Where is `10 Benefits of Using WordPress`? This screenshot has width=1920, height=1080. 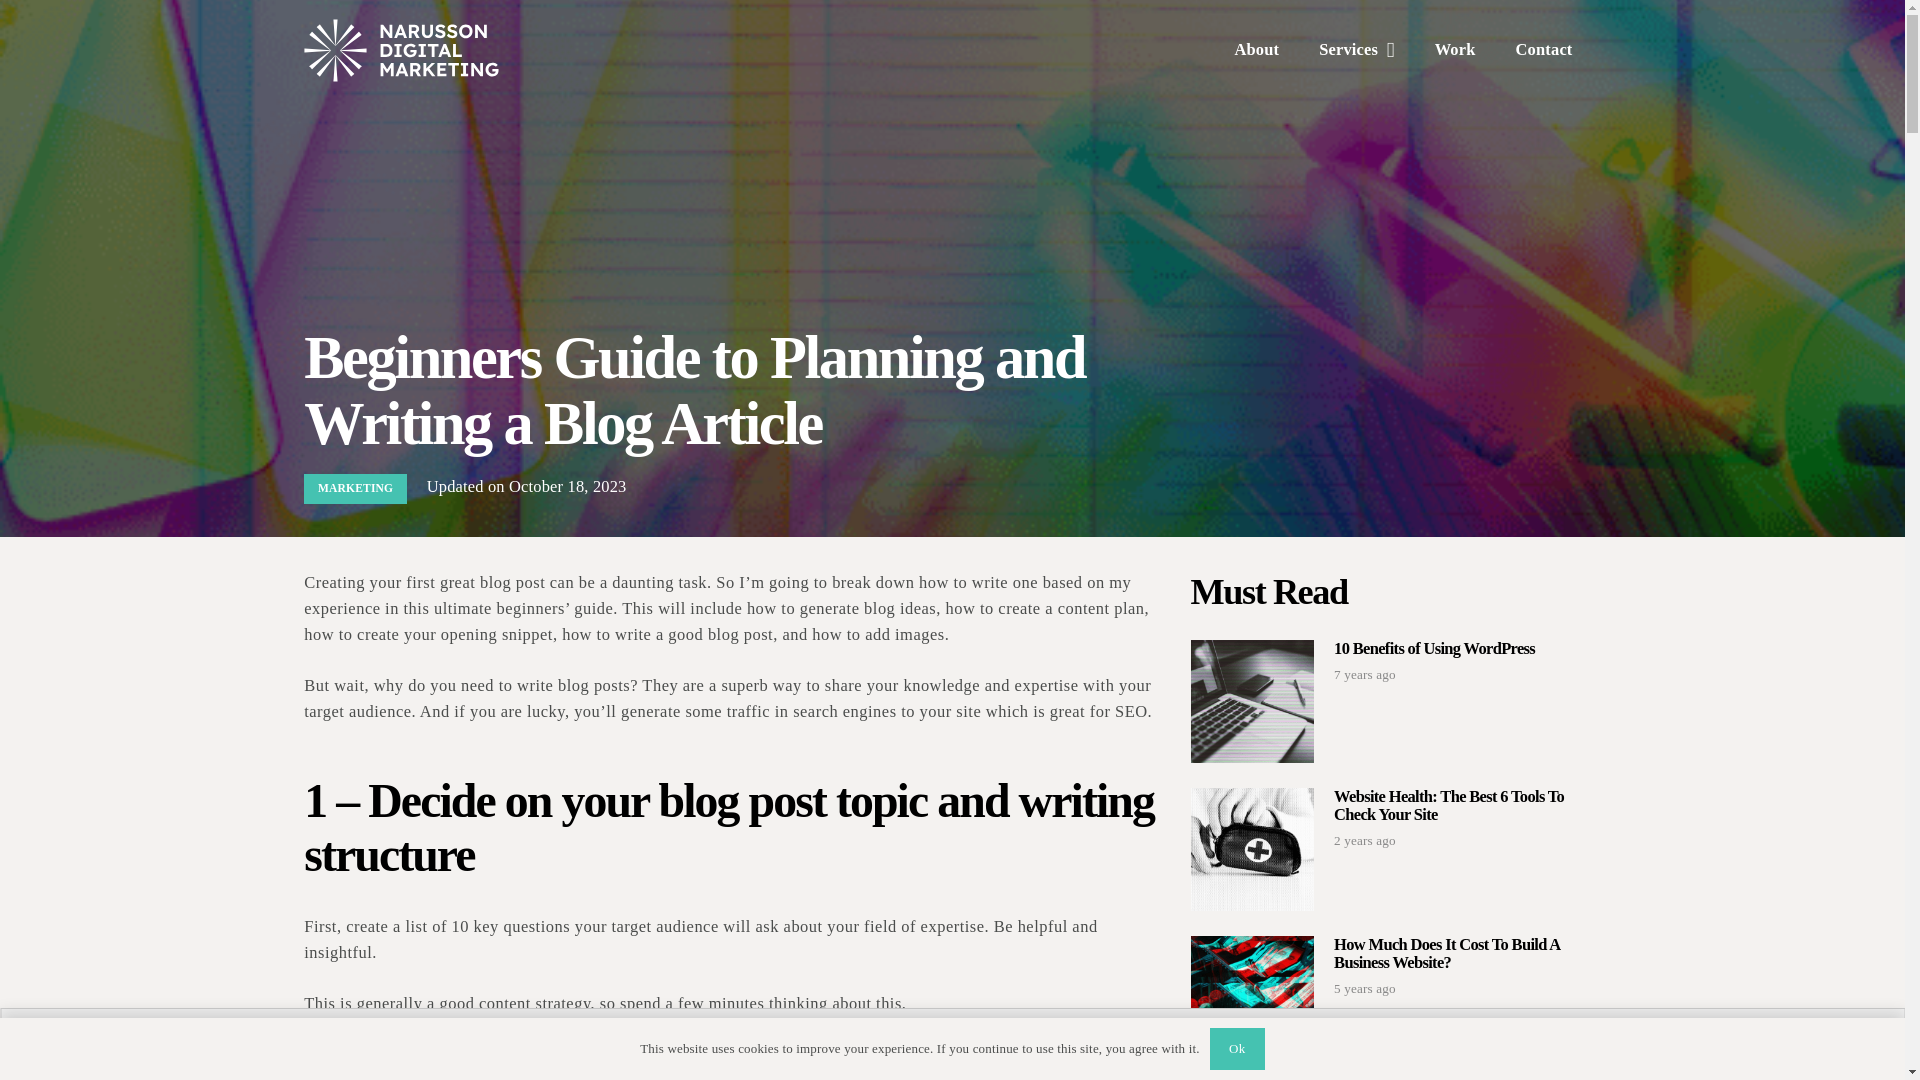 10 Benefits of Using WordPress is located at coordinates (1434, 648).